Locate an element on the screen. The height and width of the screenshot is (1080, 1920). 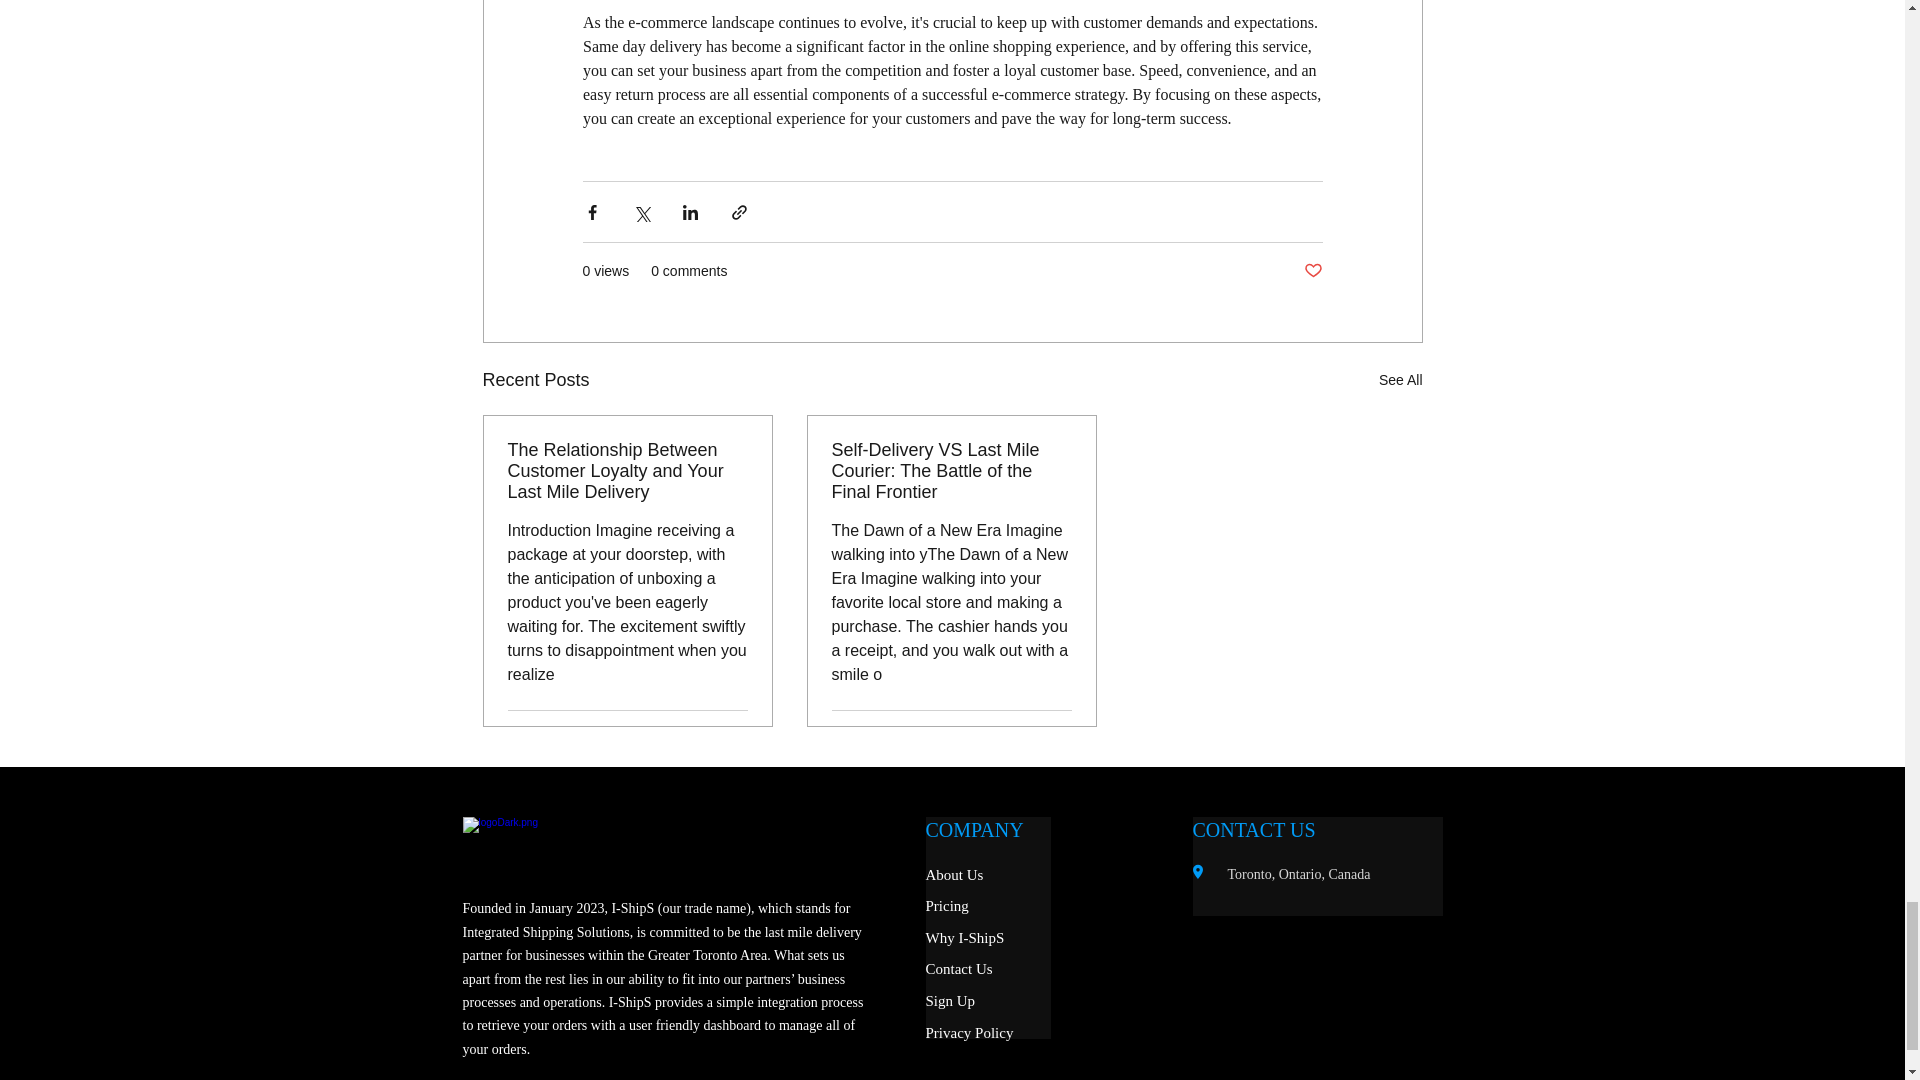
About Us is located at coordinates (954, 875).